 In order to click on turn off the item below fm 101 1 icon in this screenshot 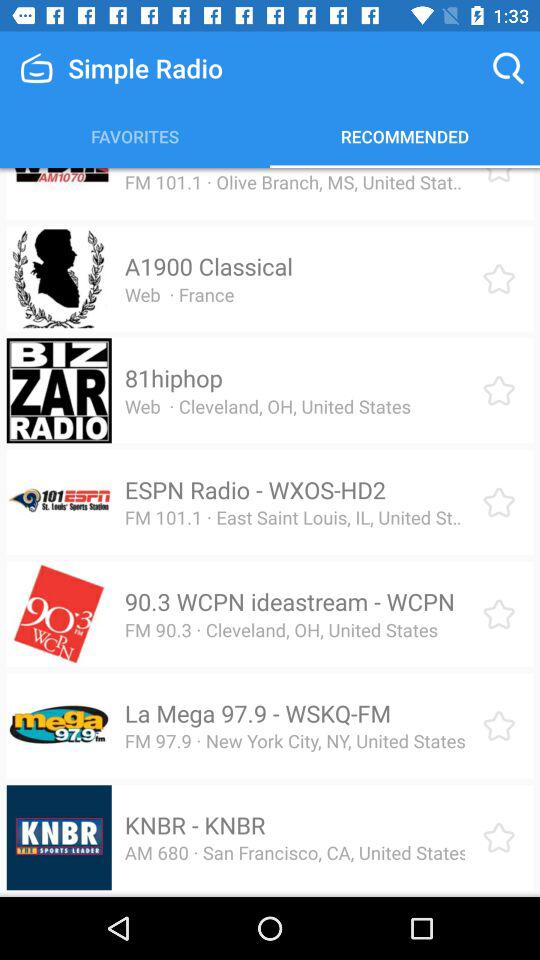, I will do `click(208, 266)`.